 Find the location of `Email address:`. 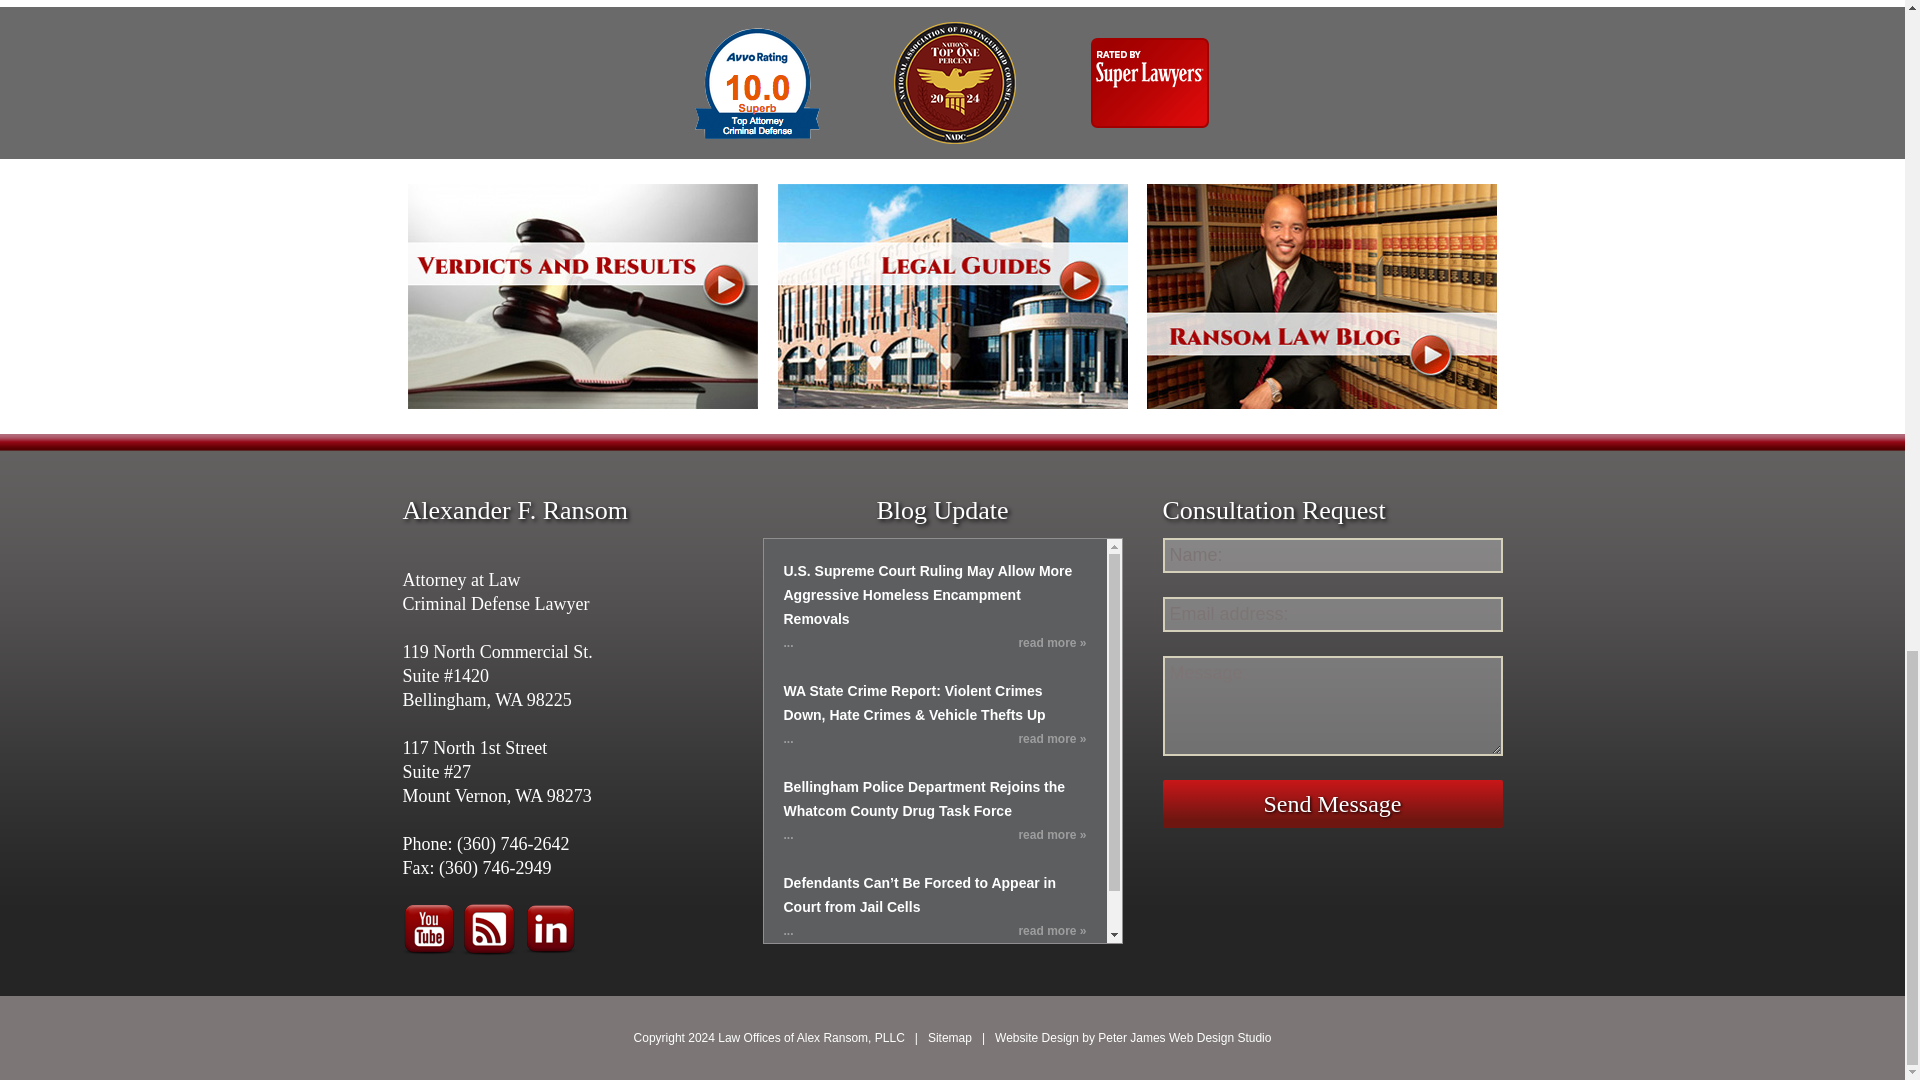

Email address: is located at coordinates (1331, 614).